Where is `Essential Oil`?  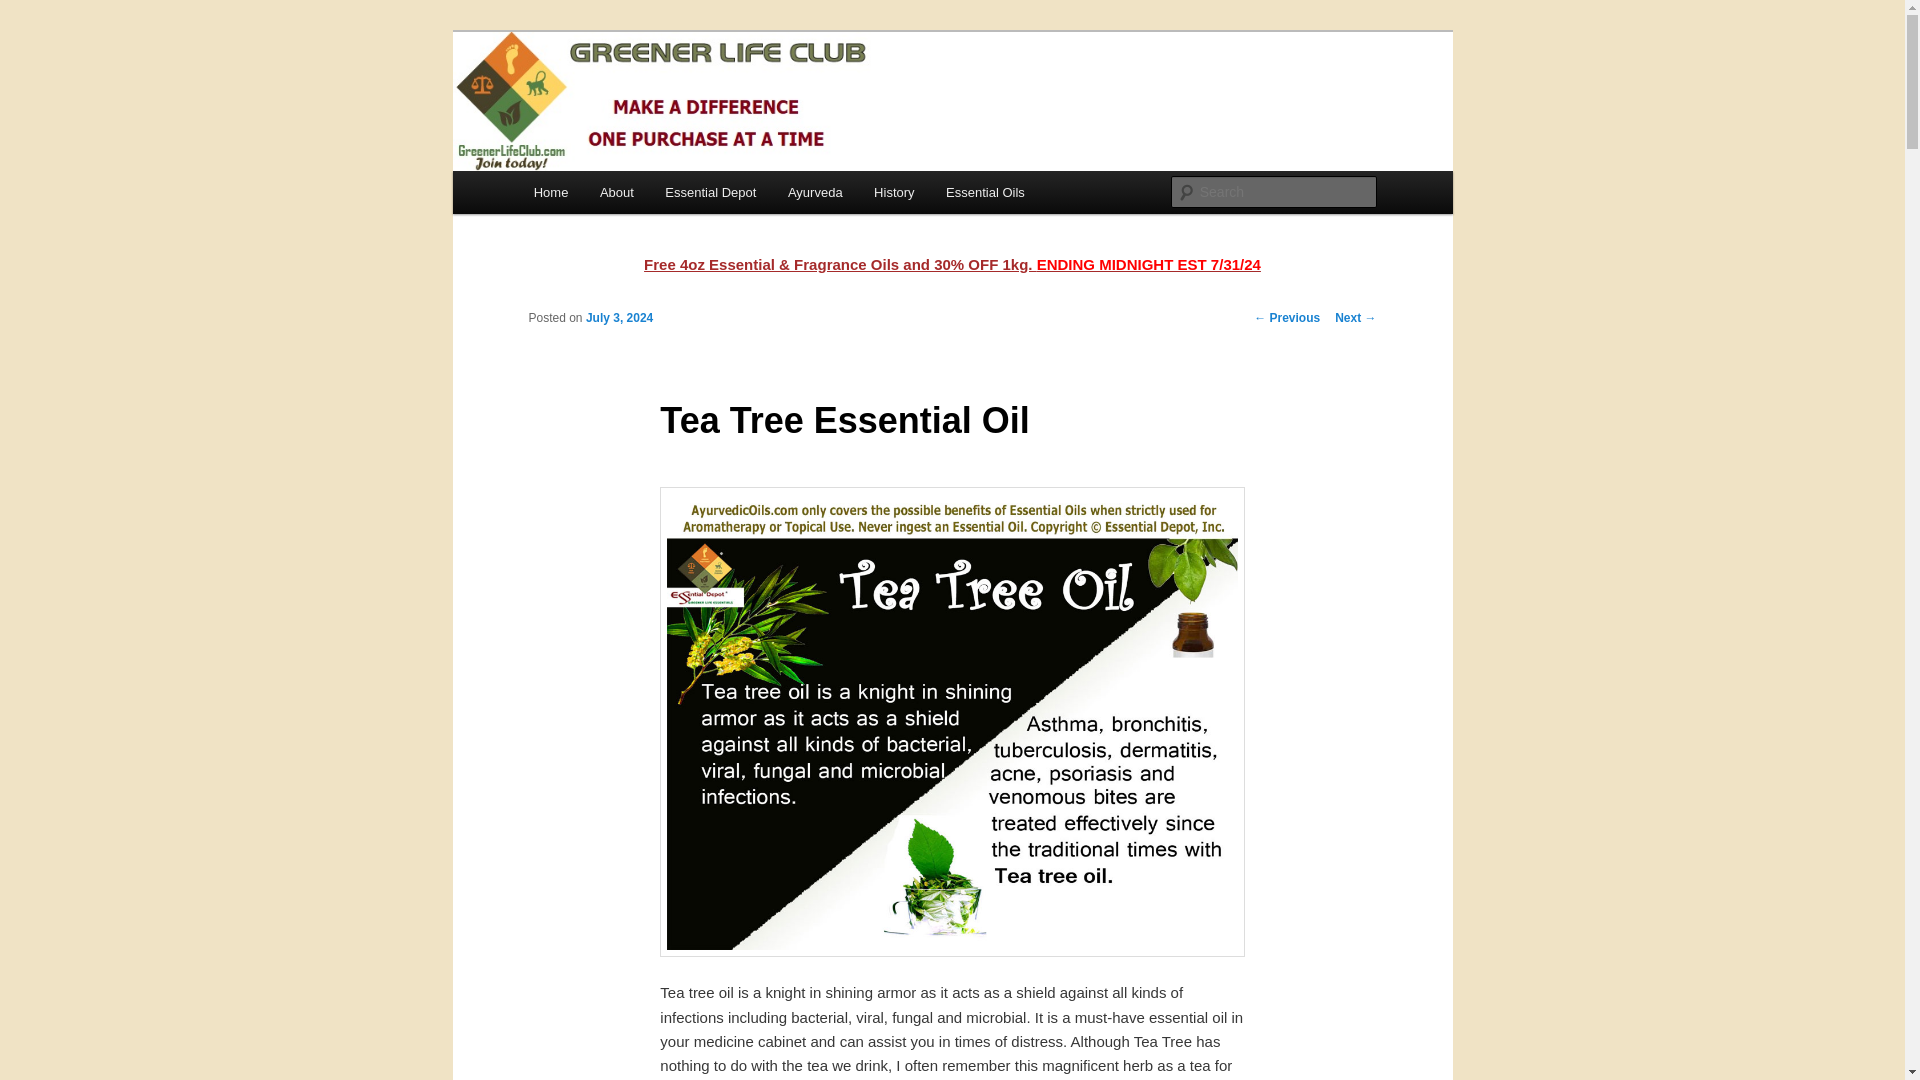 Essential Oil is located at coordinates (618, 104).